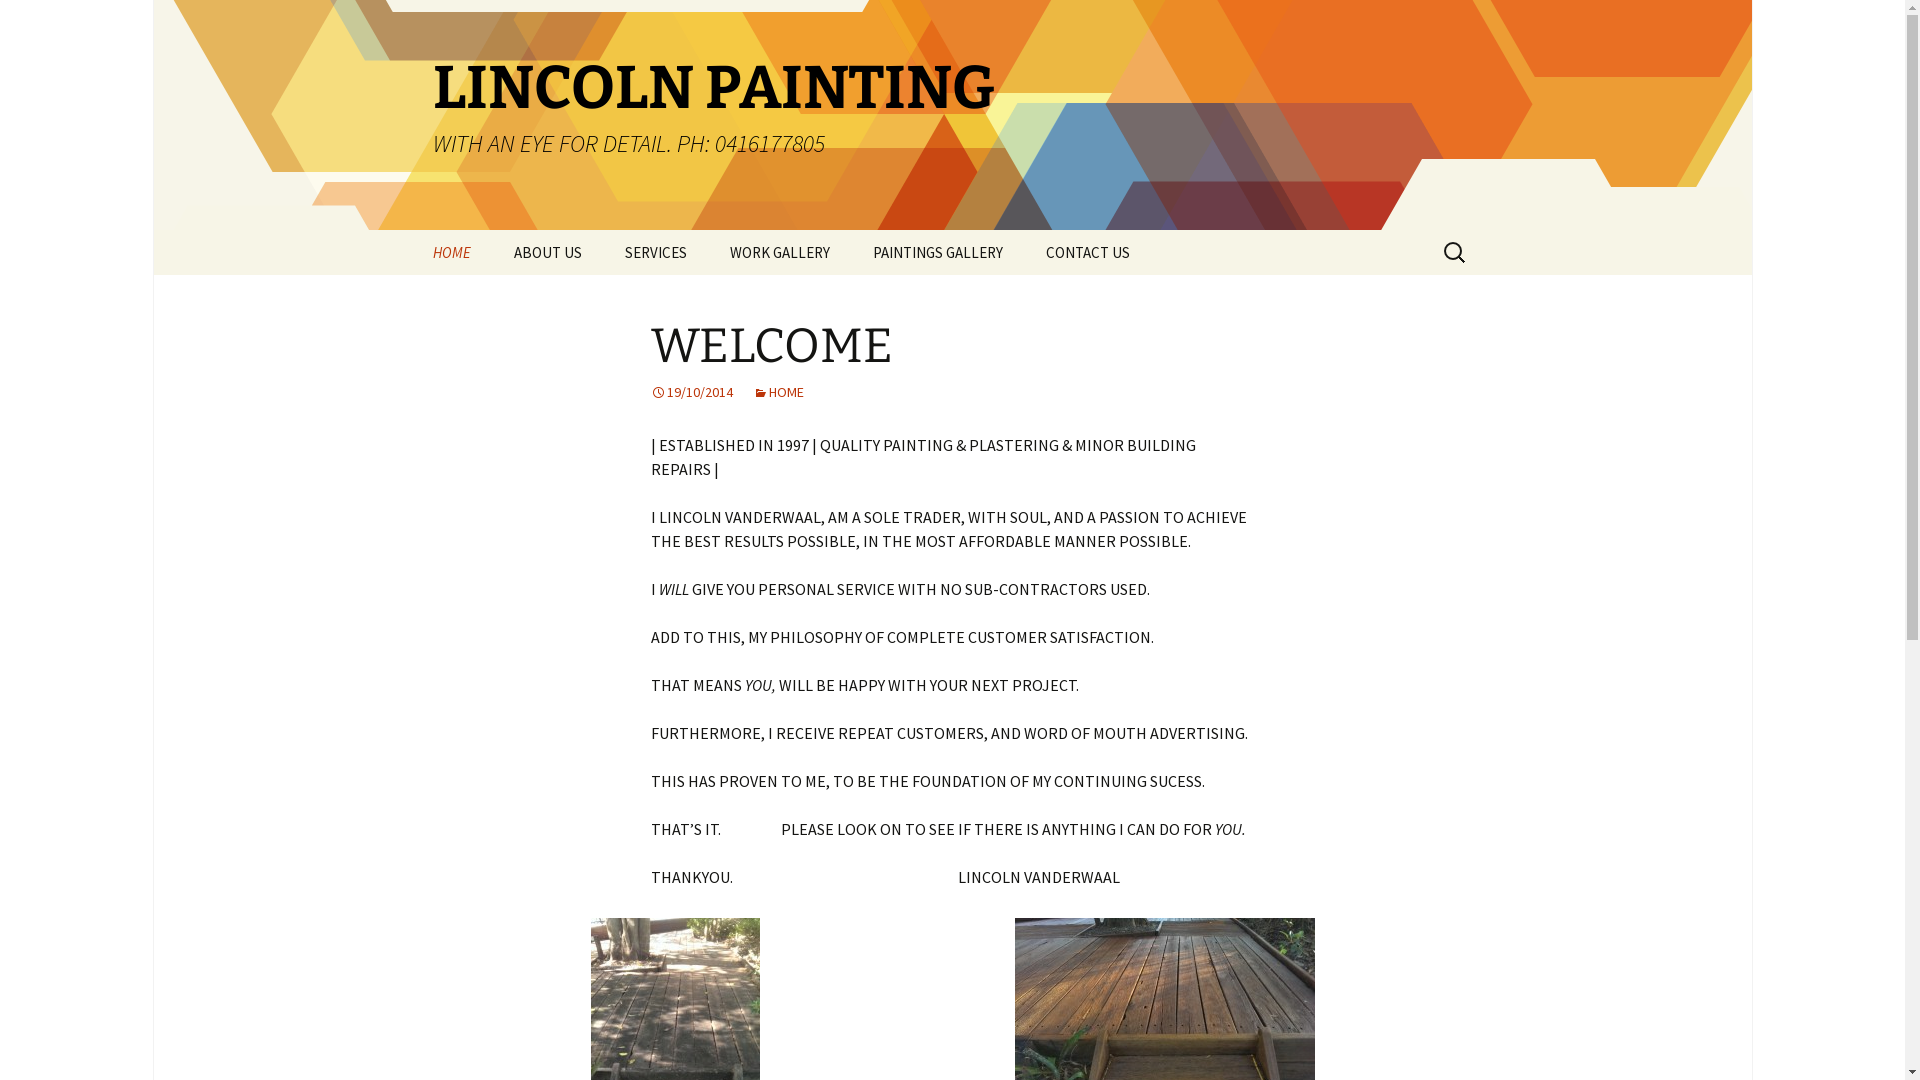  I want to click on 19/10/2014, so click(691, 392).